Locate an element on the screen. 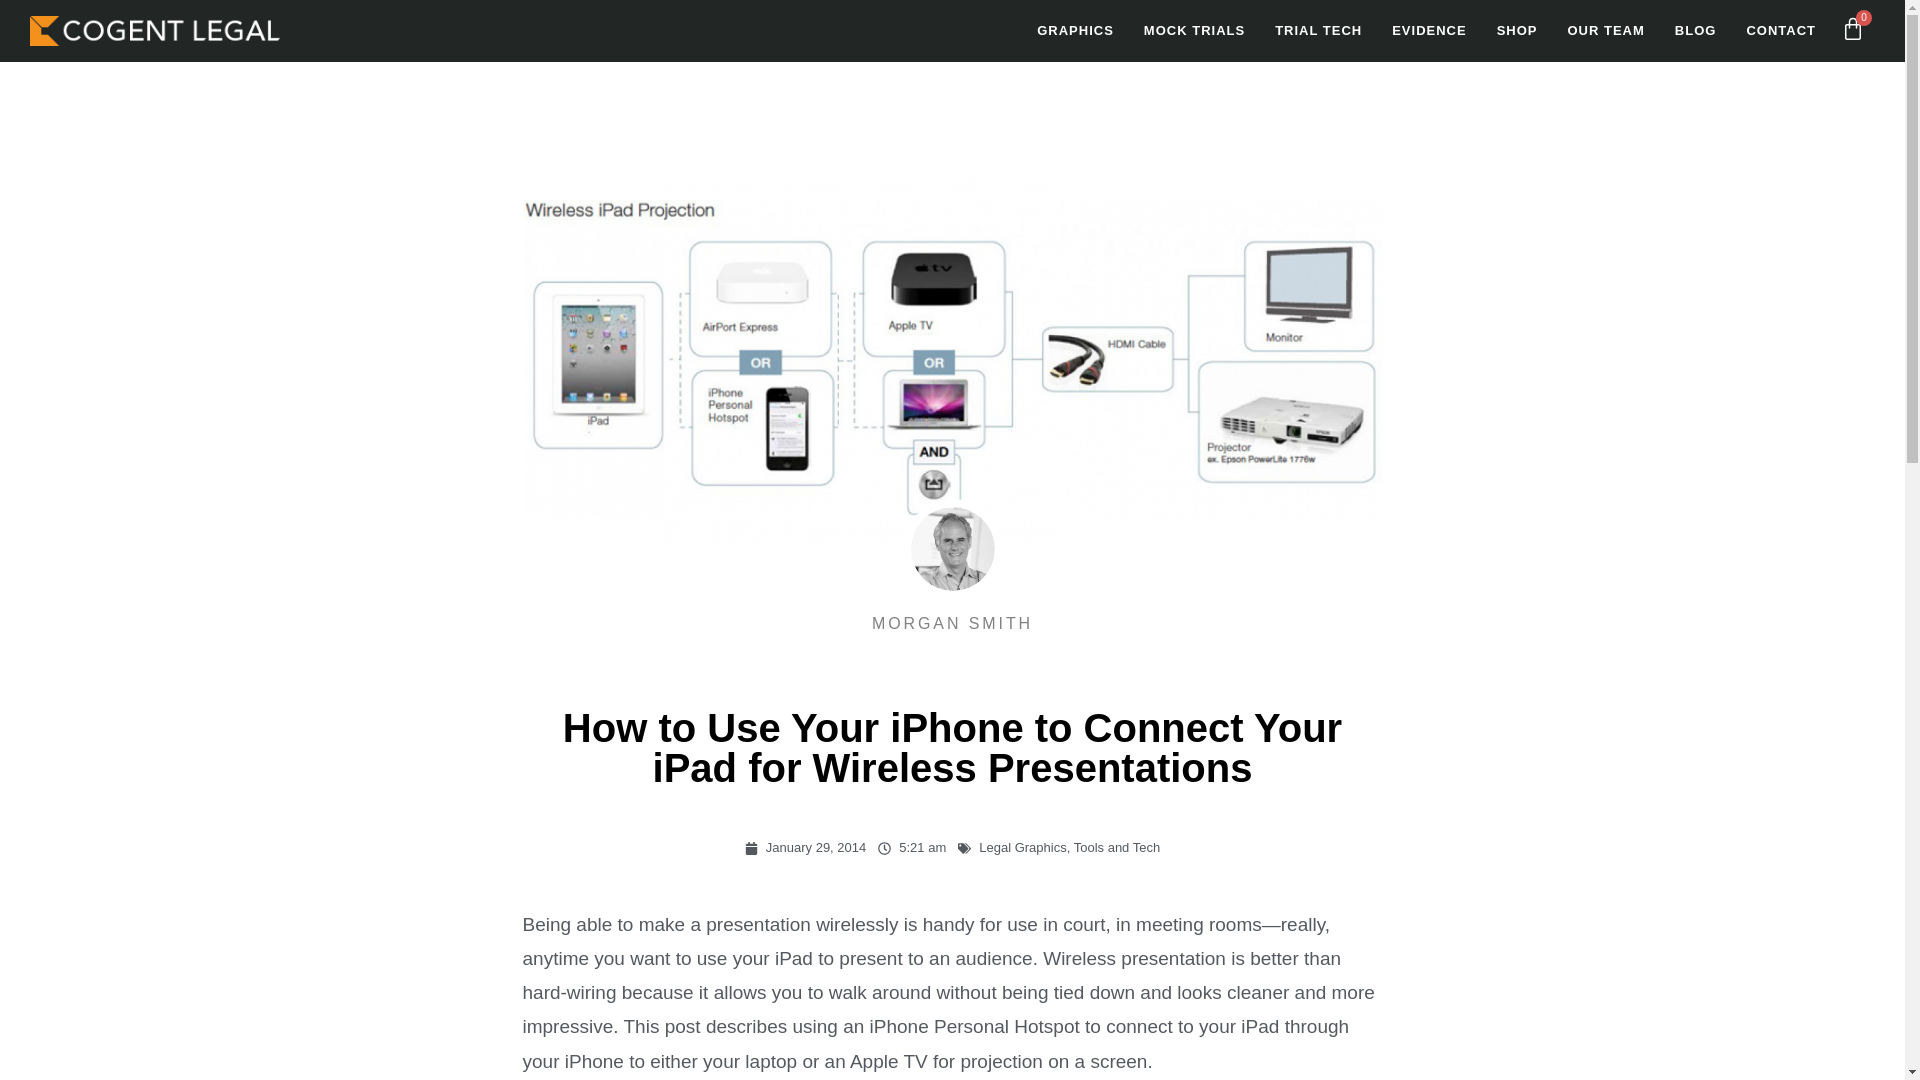  CONTACT is located at coordinates (1781, 30).